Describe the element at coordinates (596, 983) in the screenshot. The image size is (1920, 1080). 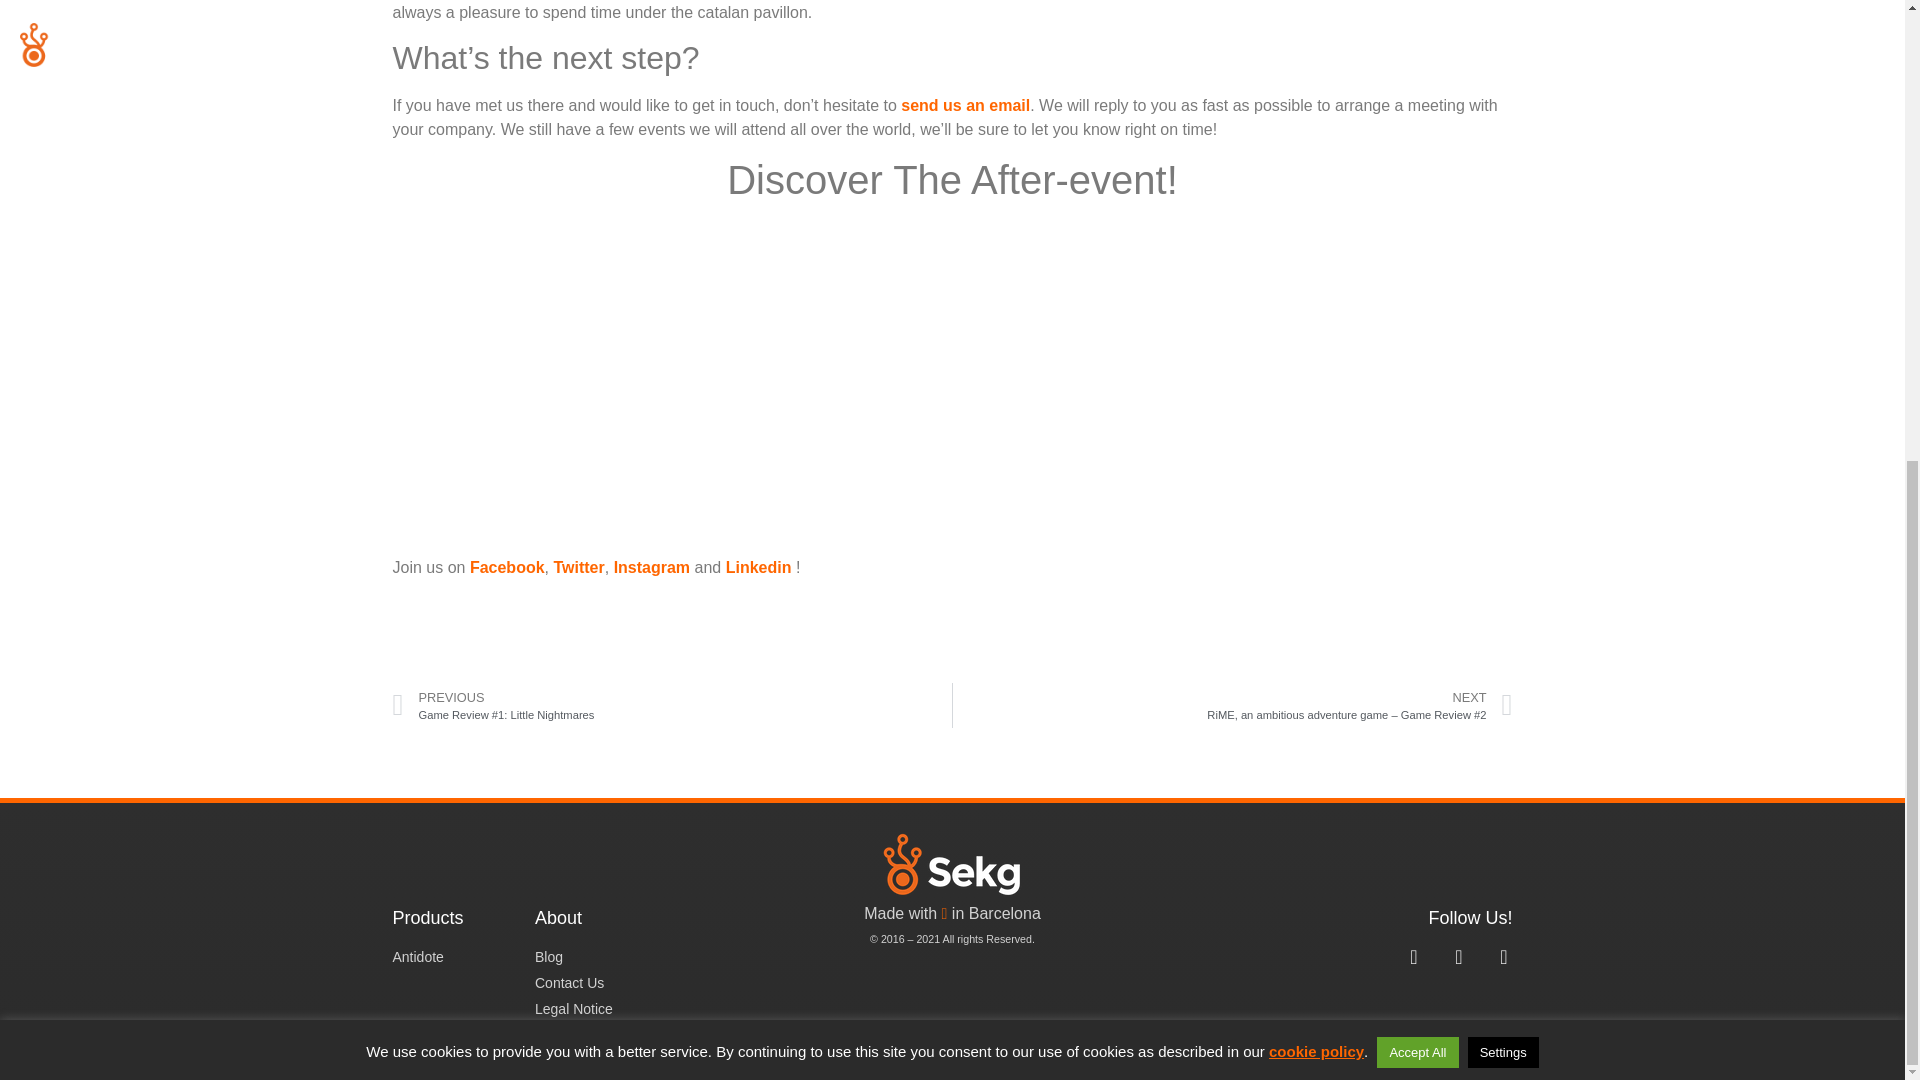
I see `Contact Us` at that location.